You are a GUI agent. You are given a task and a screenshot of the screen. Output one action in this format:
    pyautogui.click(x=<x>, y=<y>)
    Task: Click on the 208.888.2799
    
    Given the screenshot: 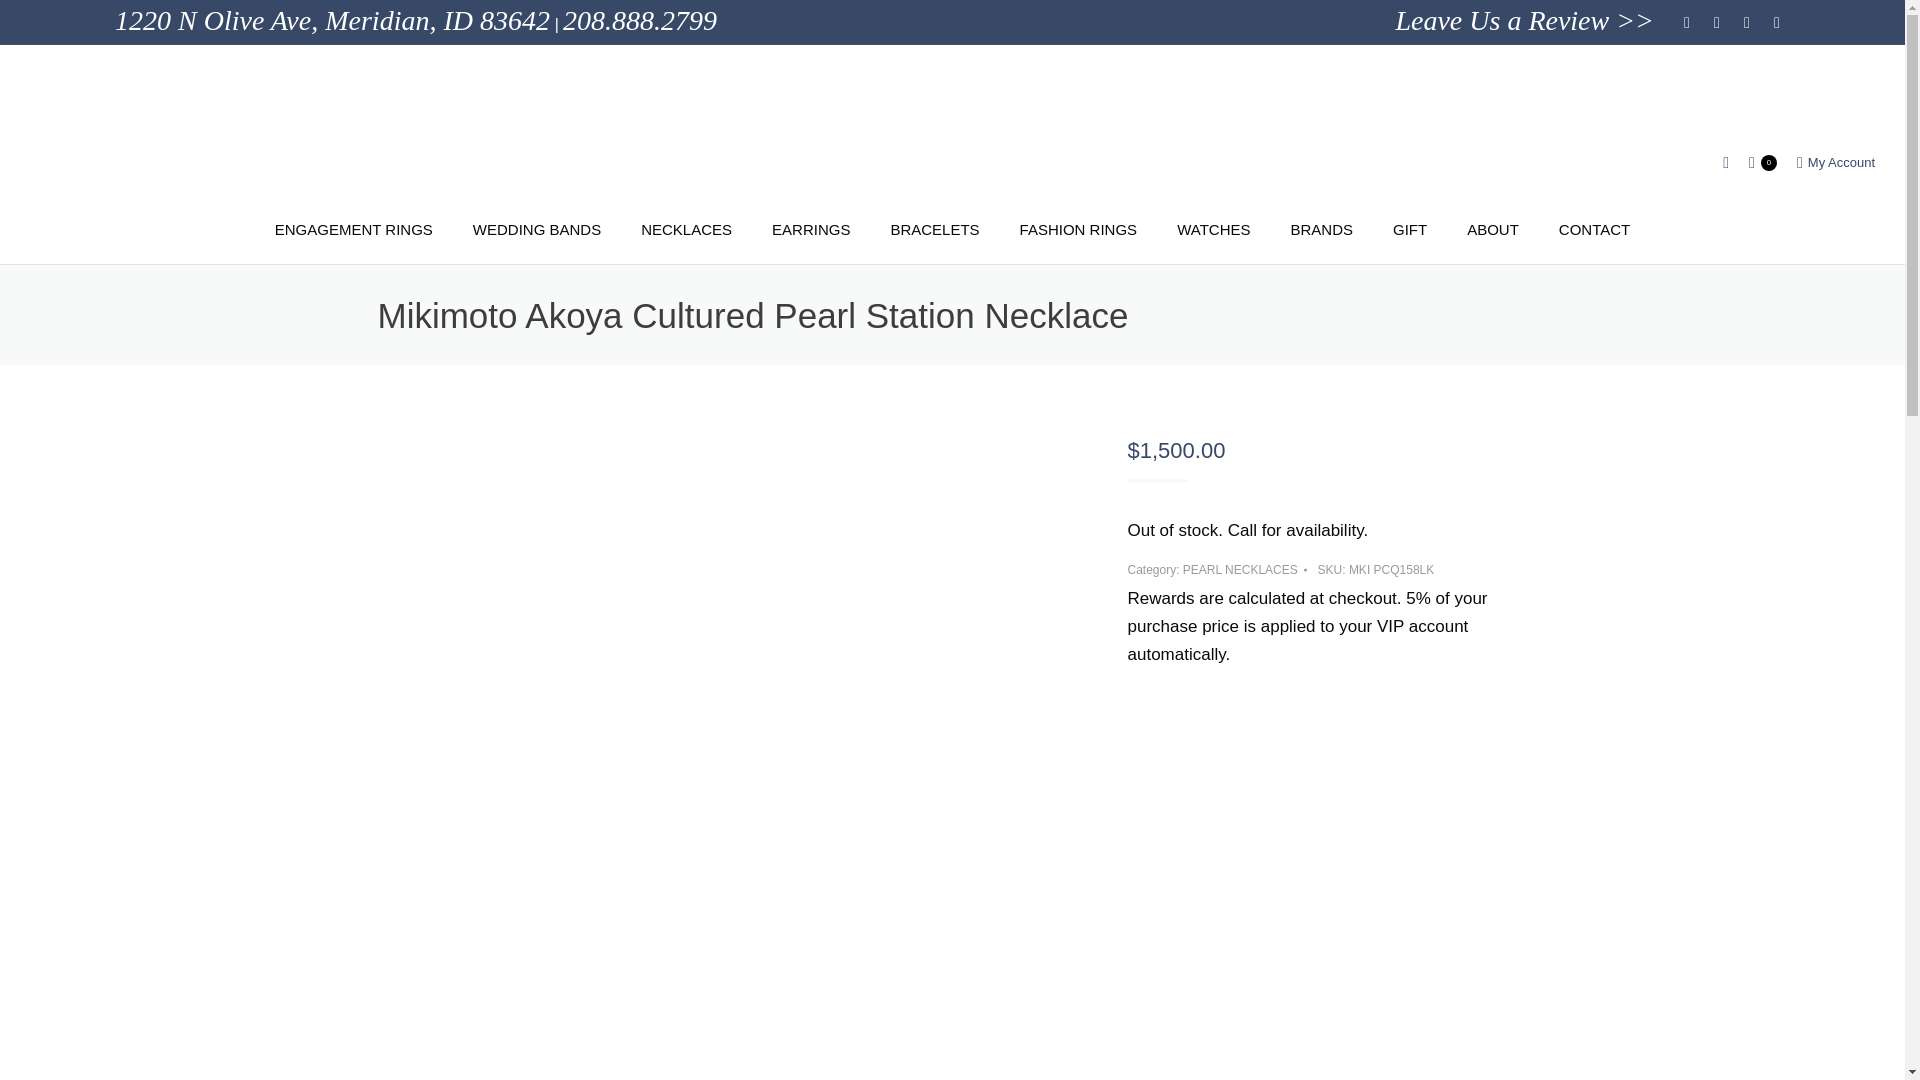 What is the action you would take?
    pyautogui.click(x=639, y=19)
    